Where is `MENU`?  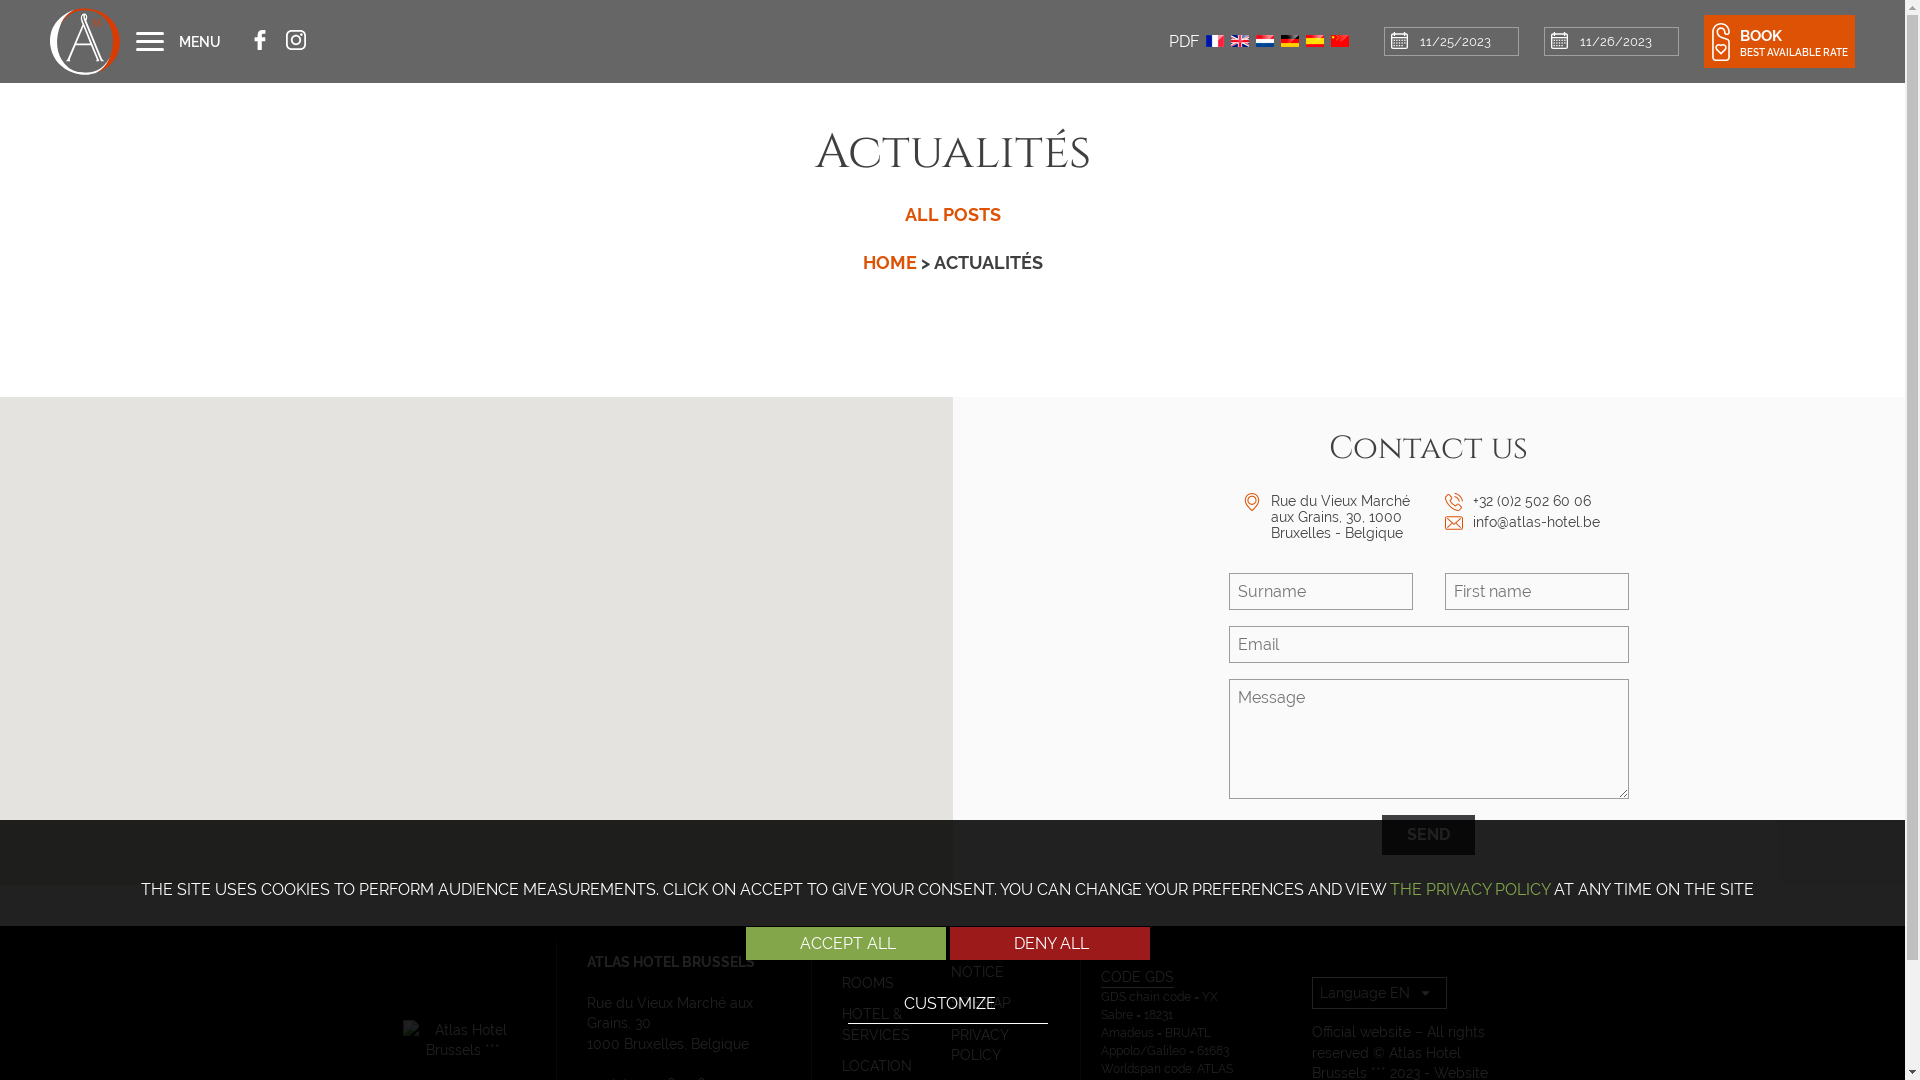
MENU is located at coordinates (178, 42).